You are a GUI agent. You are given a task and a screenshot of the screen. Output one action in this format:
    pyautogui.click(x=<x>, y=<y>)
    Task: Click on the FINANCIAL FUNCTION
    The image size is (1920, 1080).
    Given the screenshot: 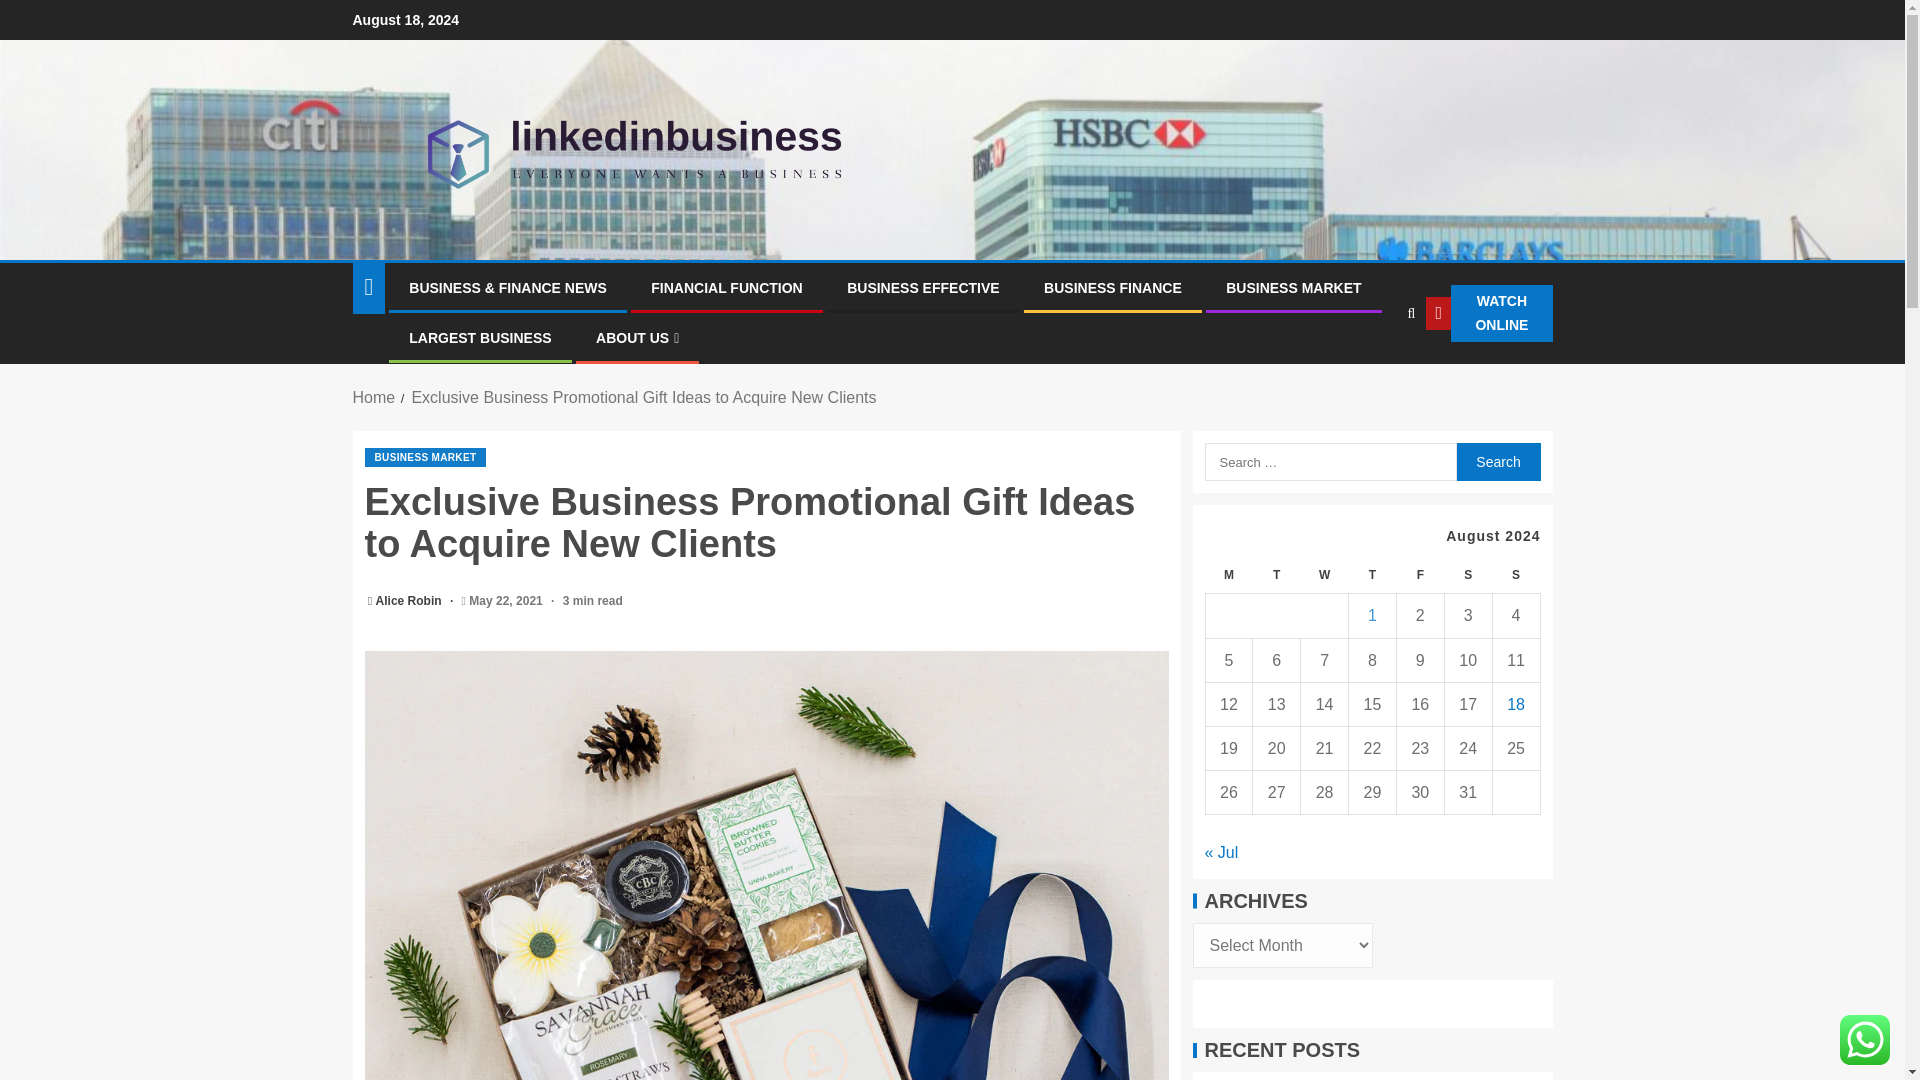 What is the action you would take?
    pyautogui.click(x=726, y=287)
    